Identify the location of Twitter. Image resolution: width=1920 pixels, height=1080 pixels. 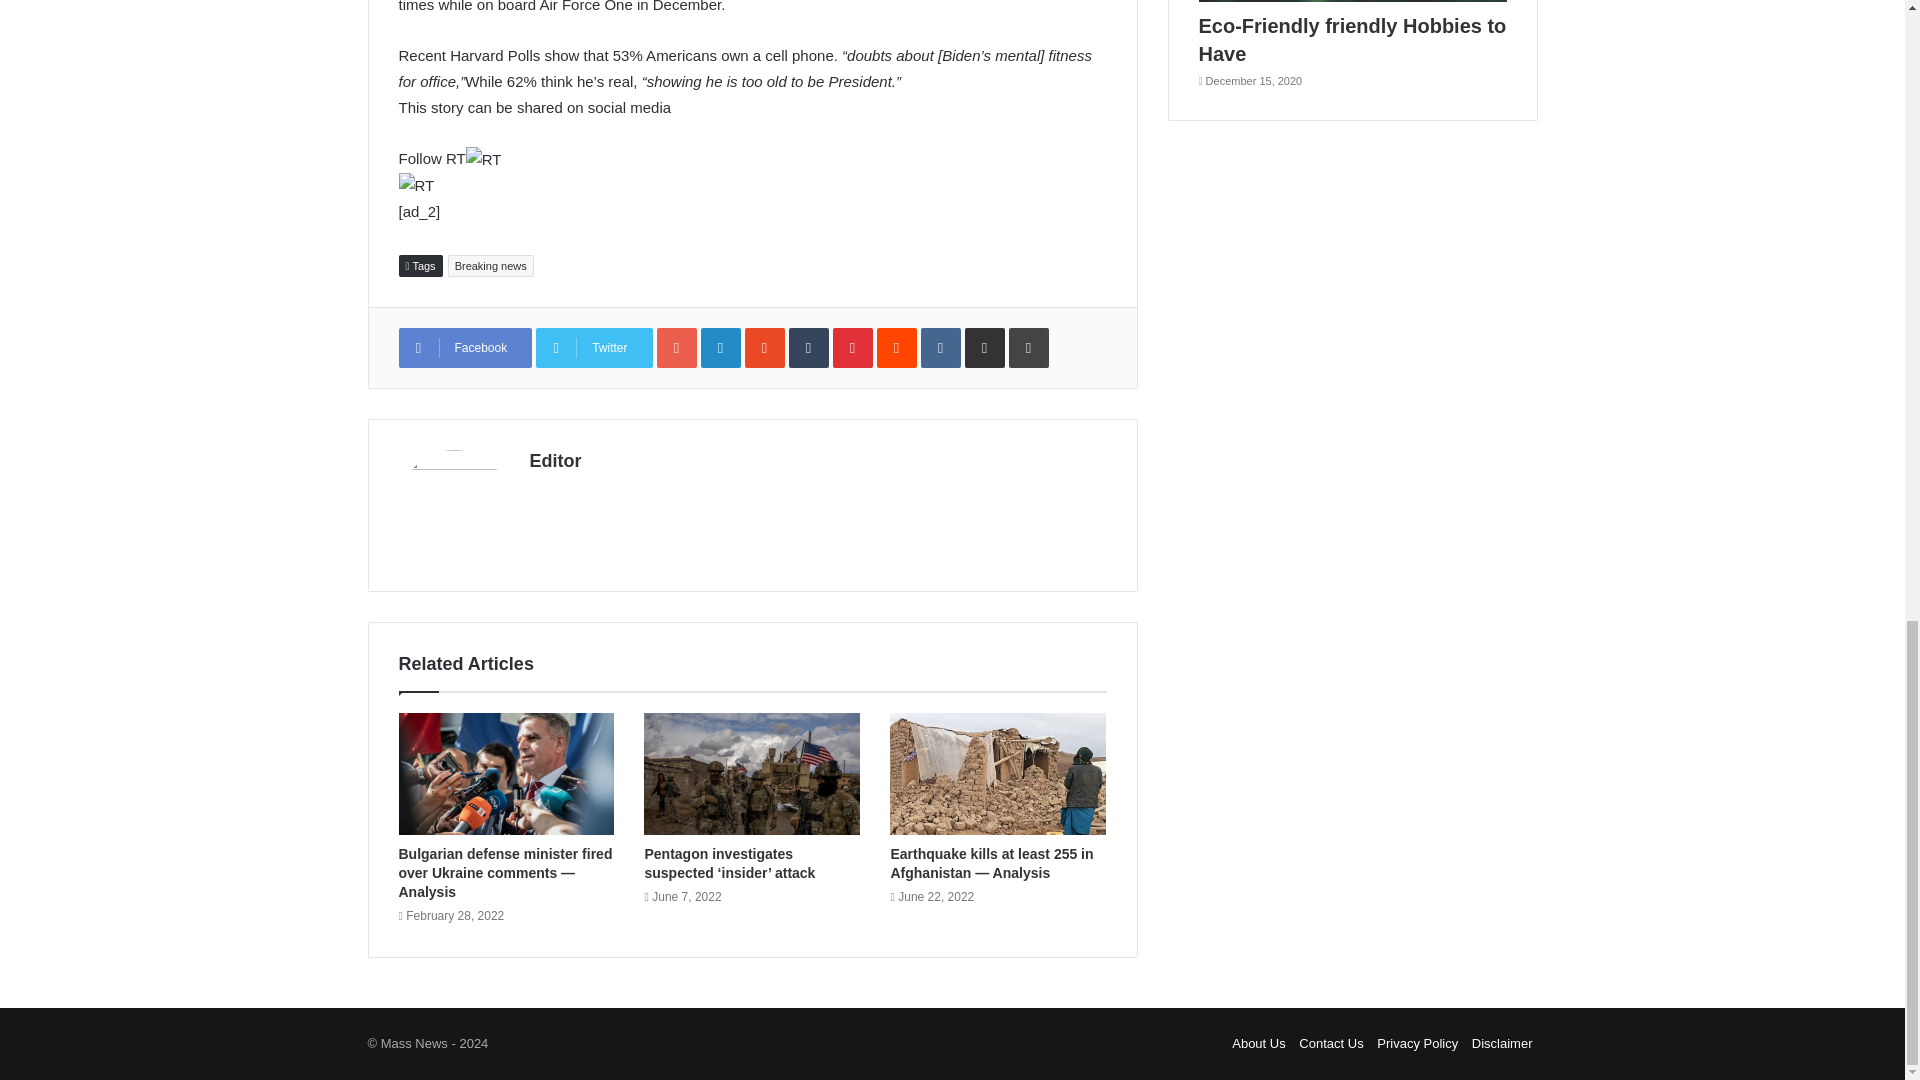
(594, 348).